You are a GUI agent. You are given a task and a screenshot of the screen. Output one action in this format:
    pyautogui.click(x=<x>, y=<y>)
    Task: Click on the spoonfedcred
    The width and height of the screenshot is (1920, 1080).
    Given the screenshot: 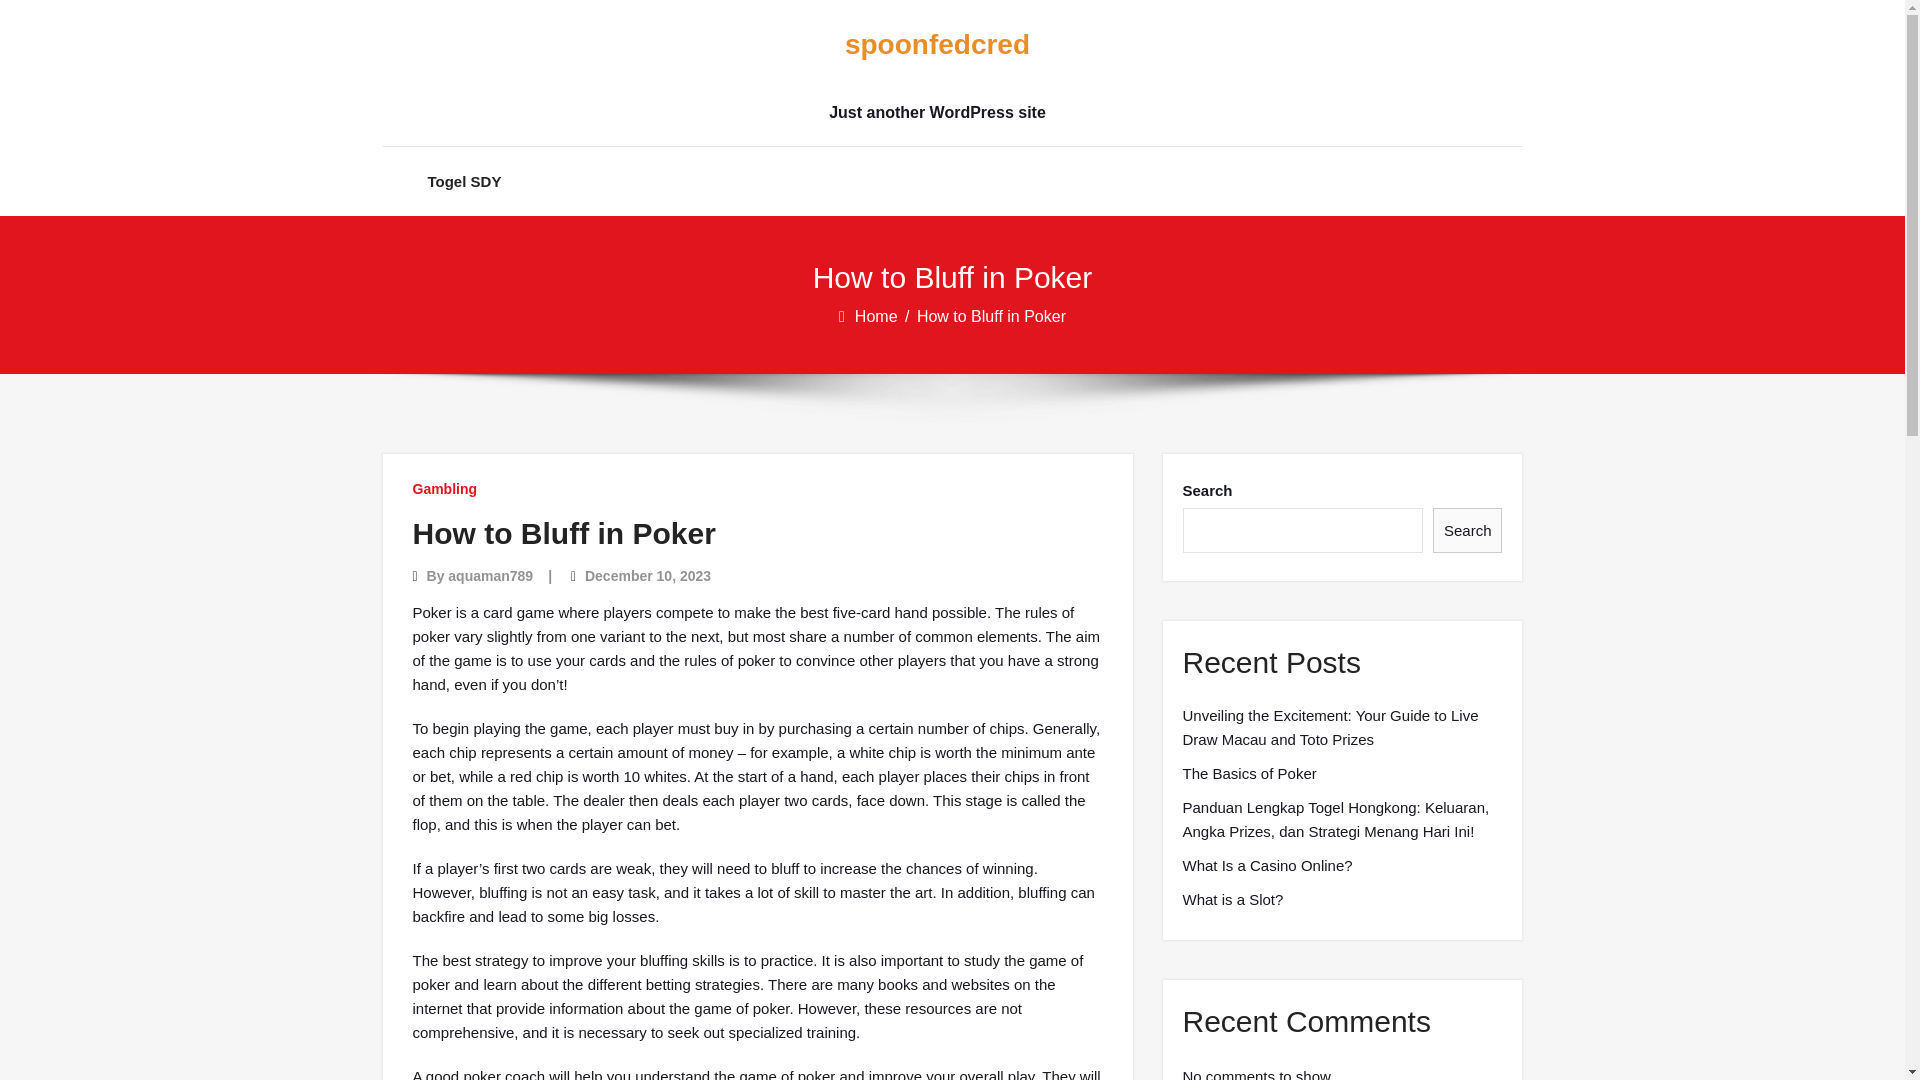 What is the action you would take?
    pyautogui.click(x=936, y=45)
    